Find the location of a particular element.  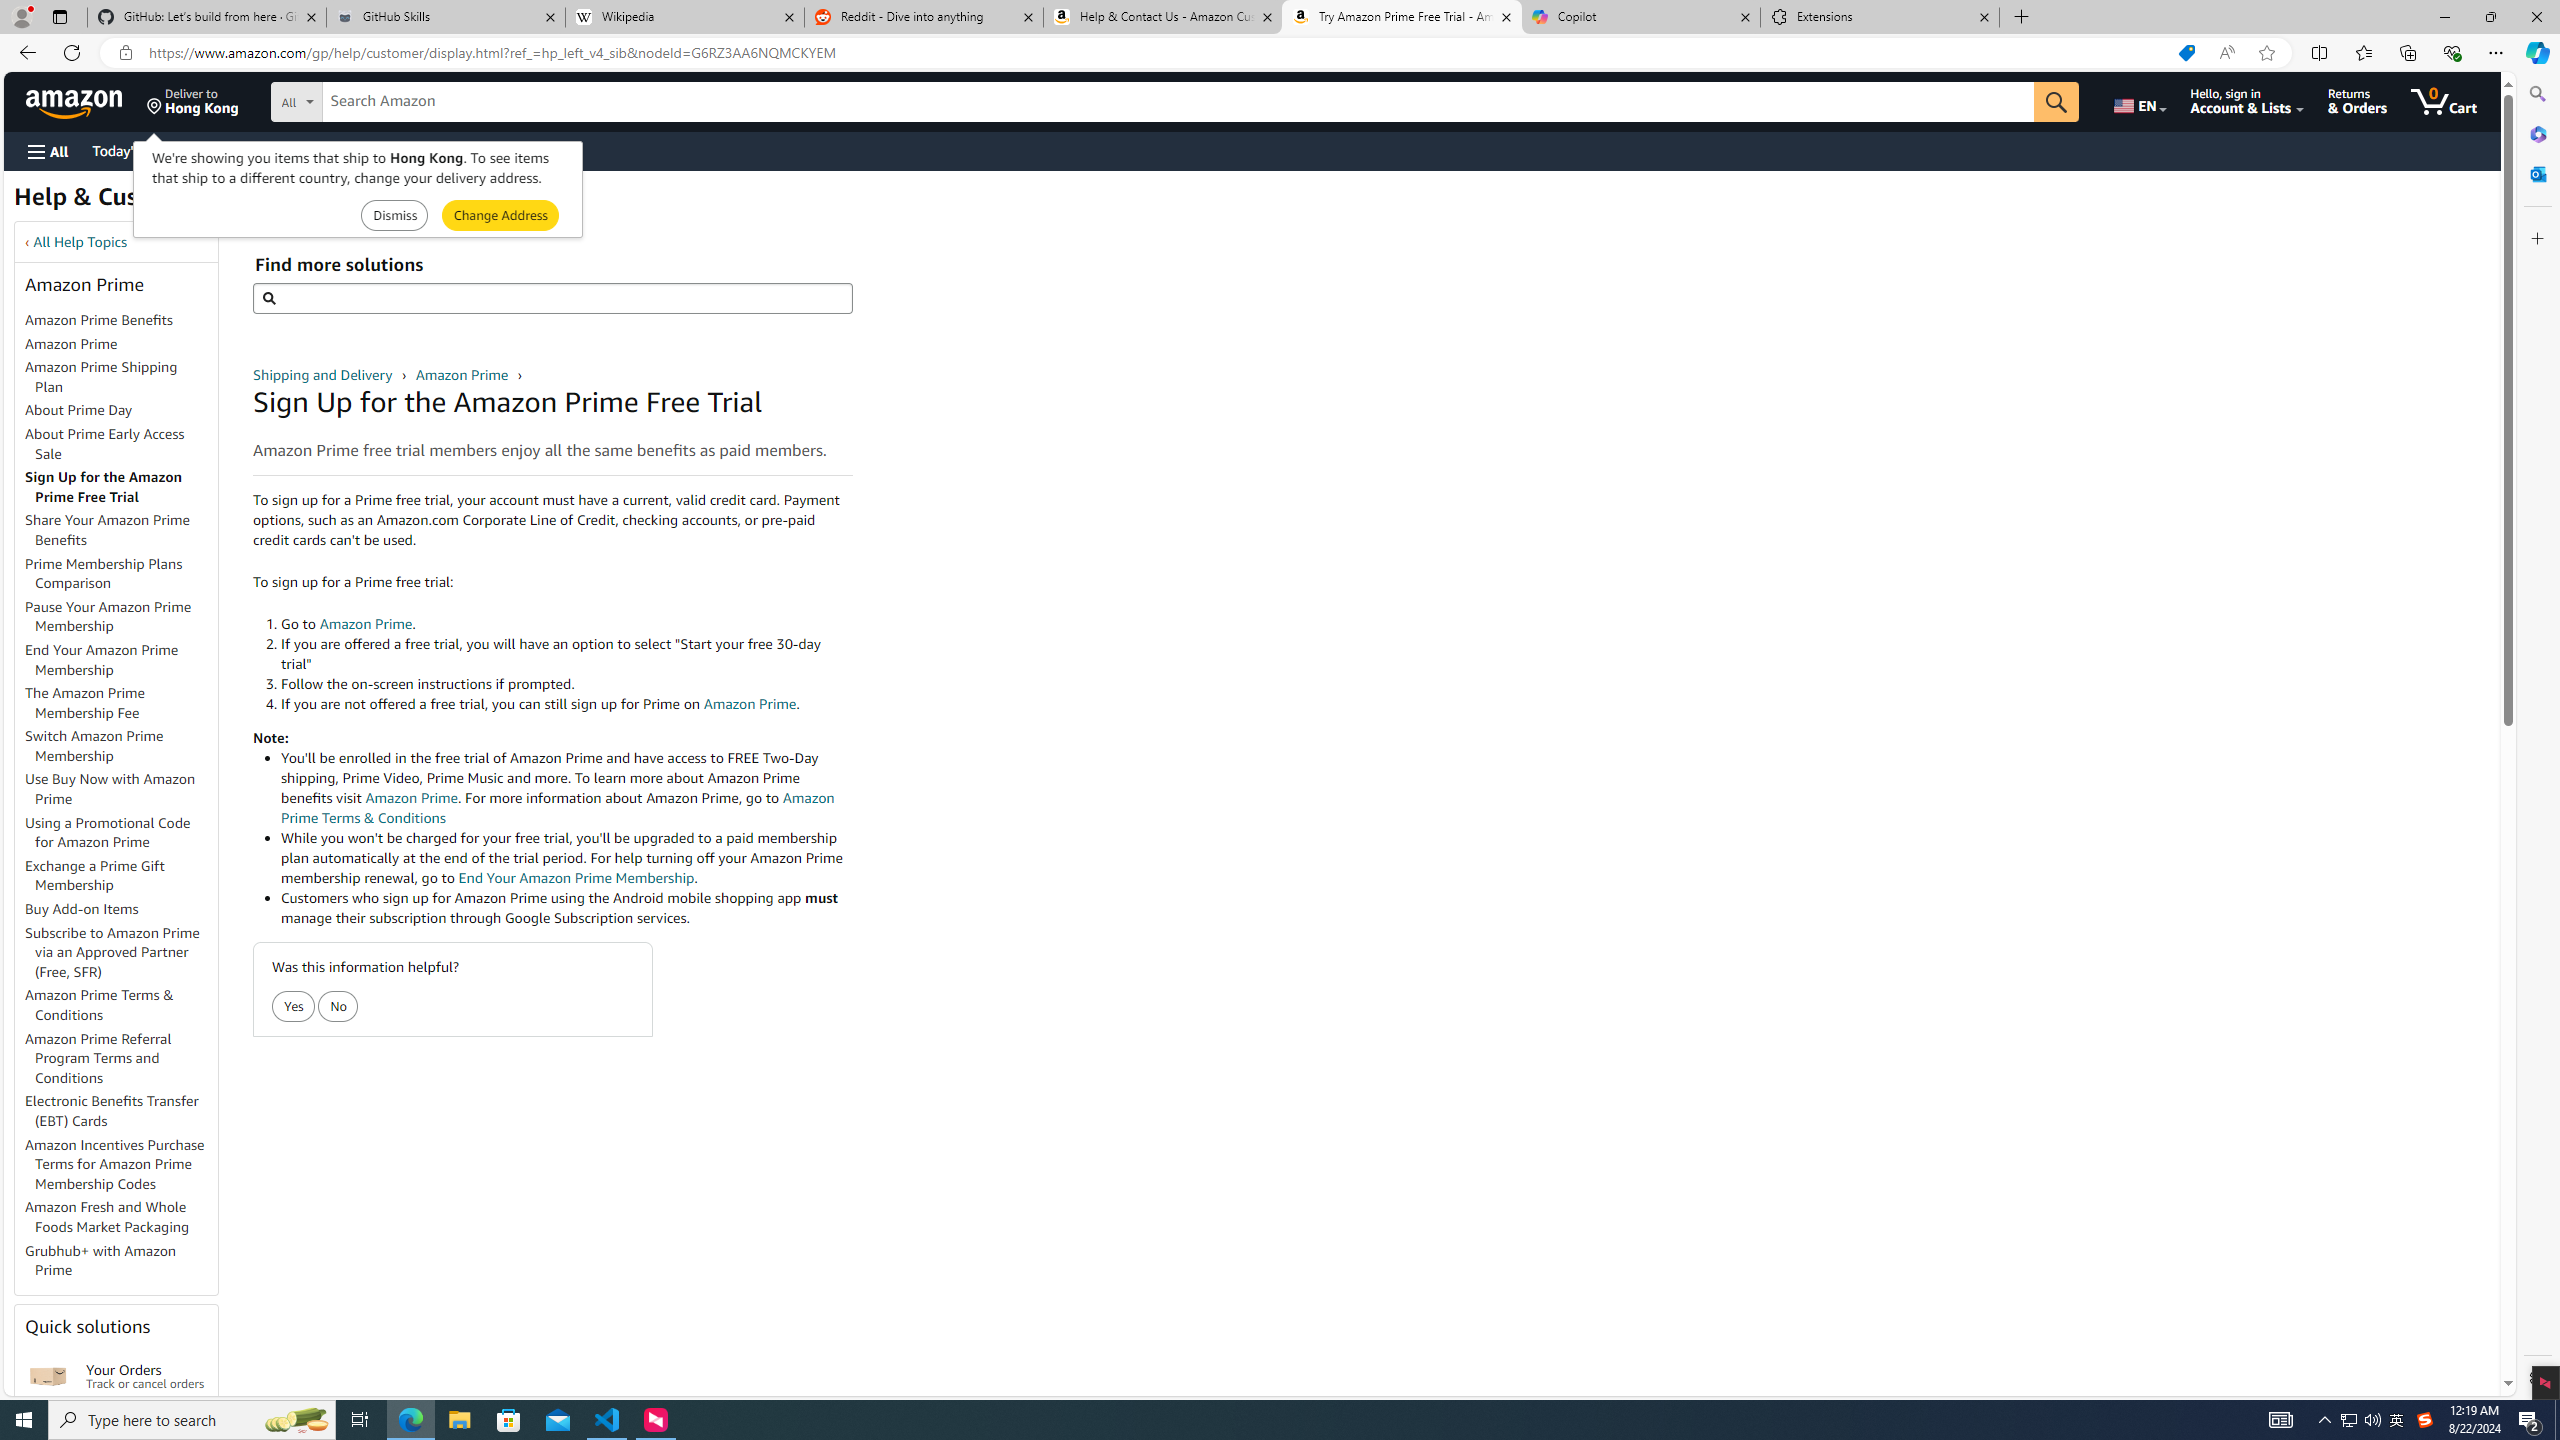

Amazon Fresh and Whole Foods Market Packaging is located at coordinates (107, 1216).